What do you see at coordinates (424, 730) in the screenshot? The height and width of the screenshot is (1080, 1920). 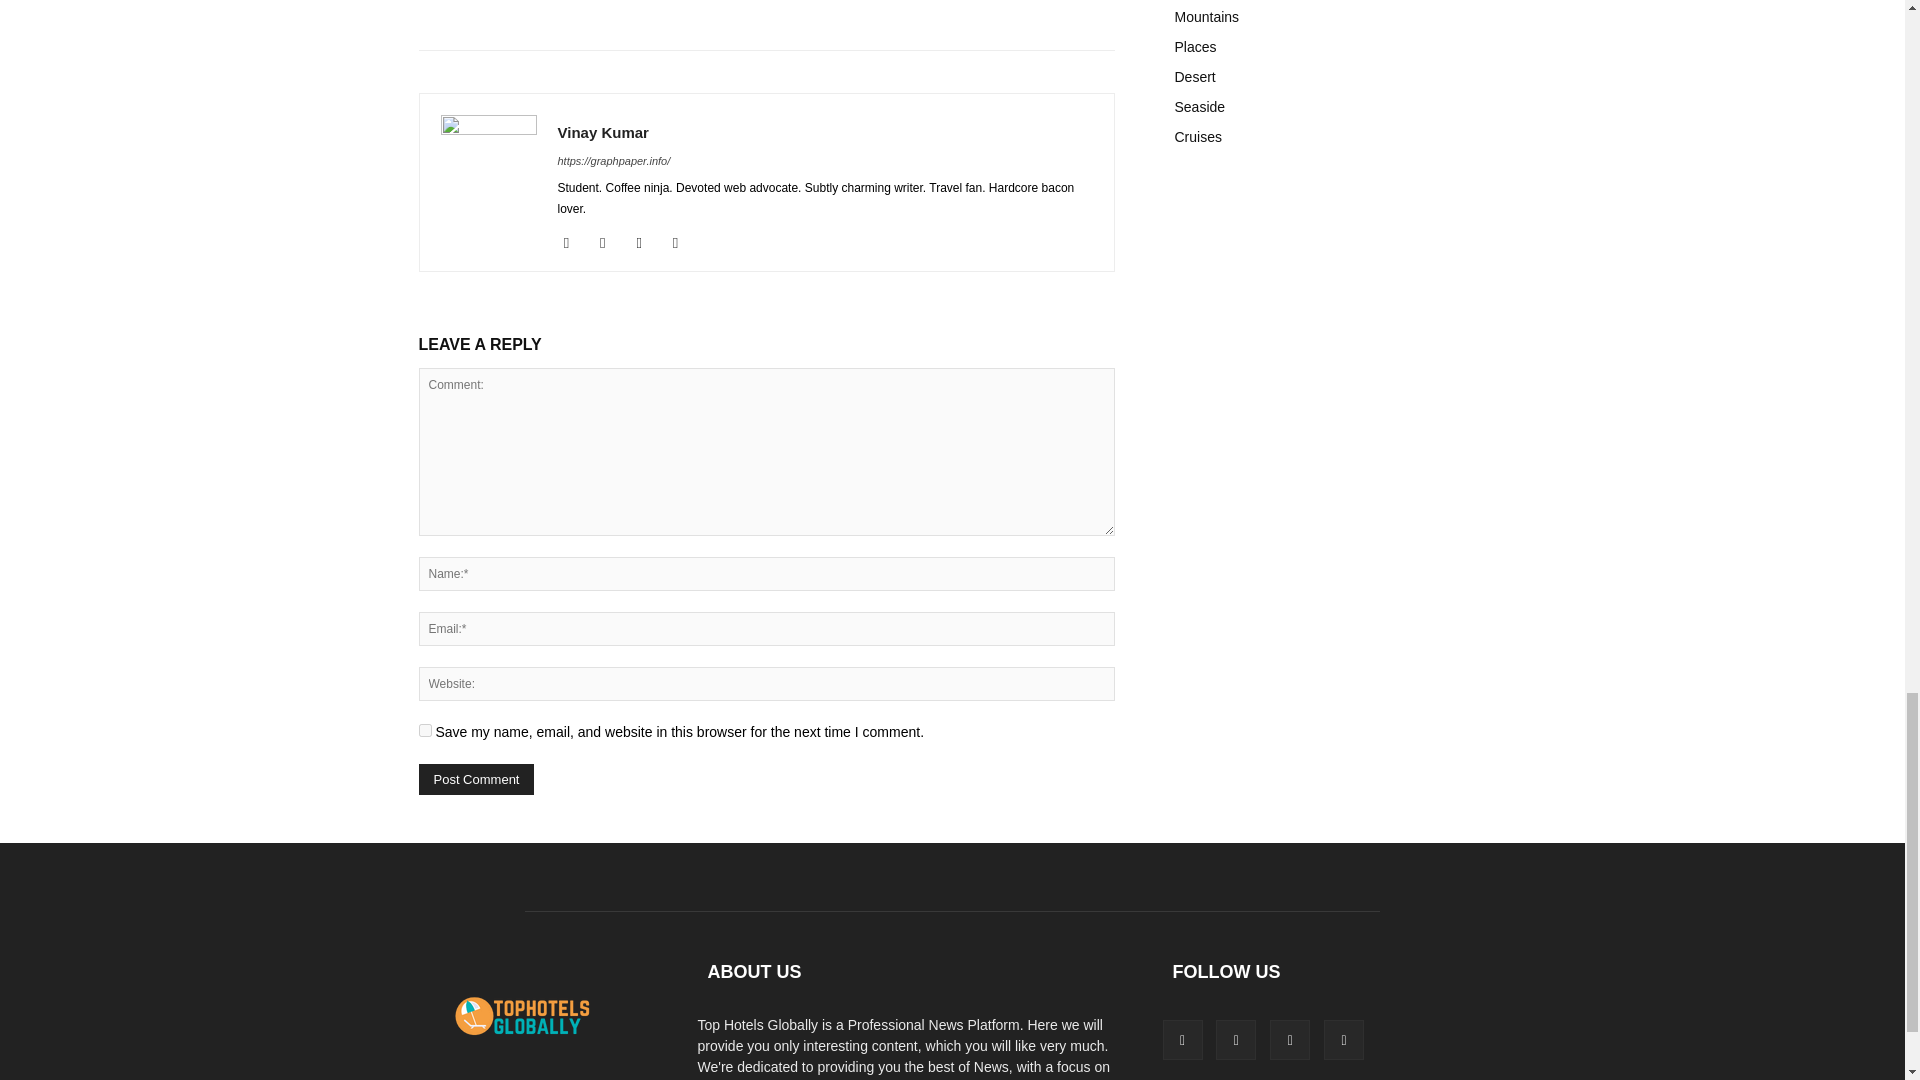 I see `yes` at bounding box center [424, 730].